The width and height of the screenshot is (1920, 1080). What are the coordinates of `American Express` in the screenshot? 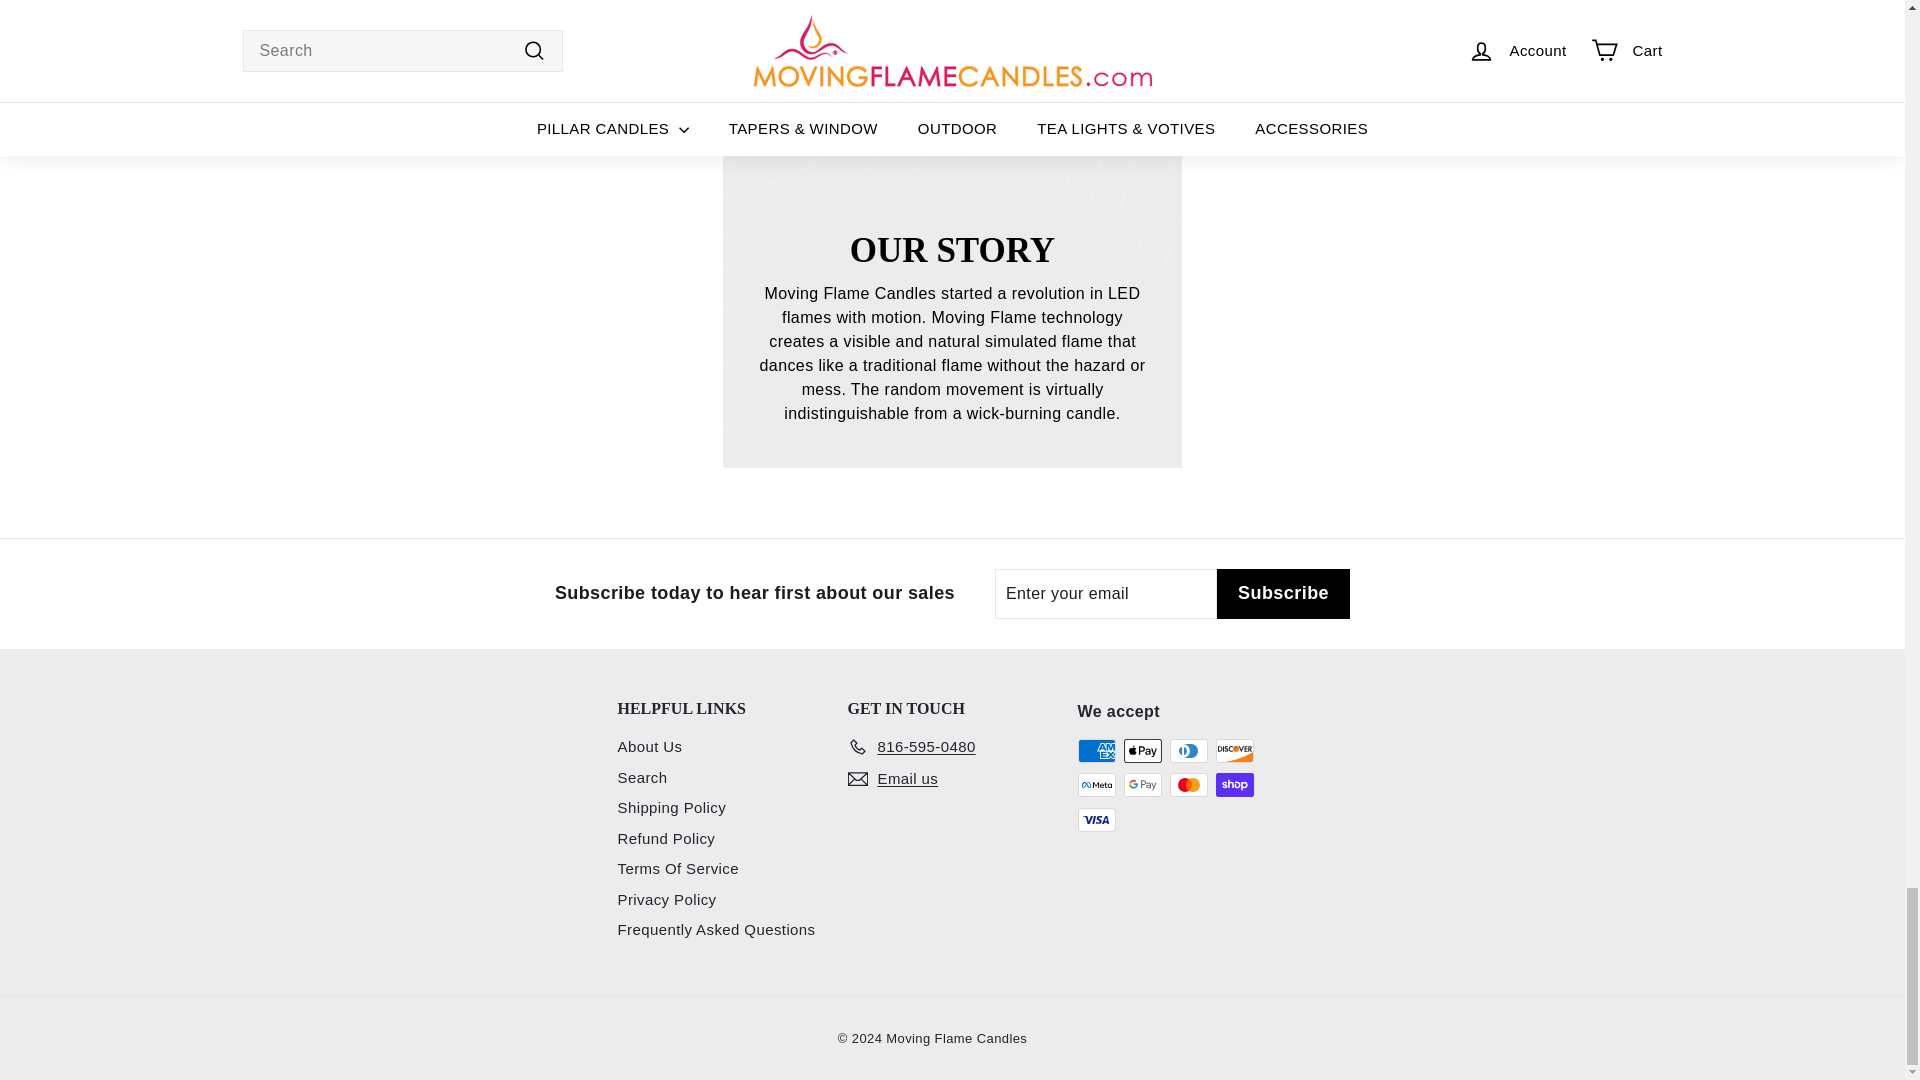 It's located at (1096, 750).